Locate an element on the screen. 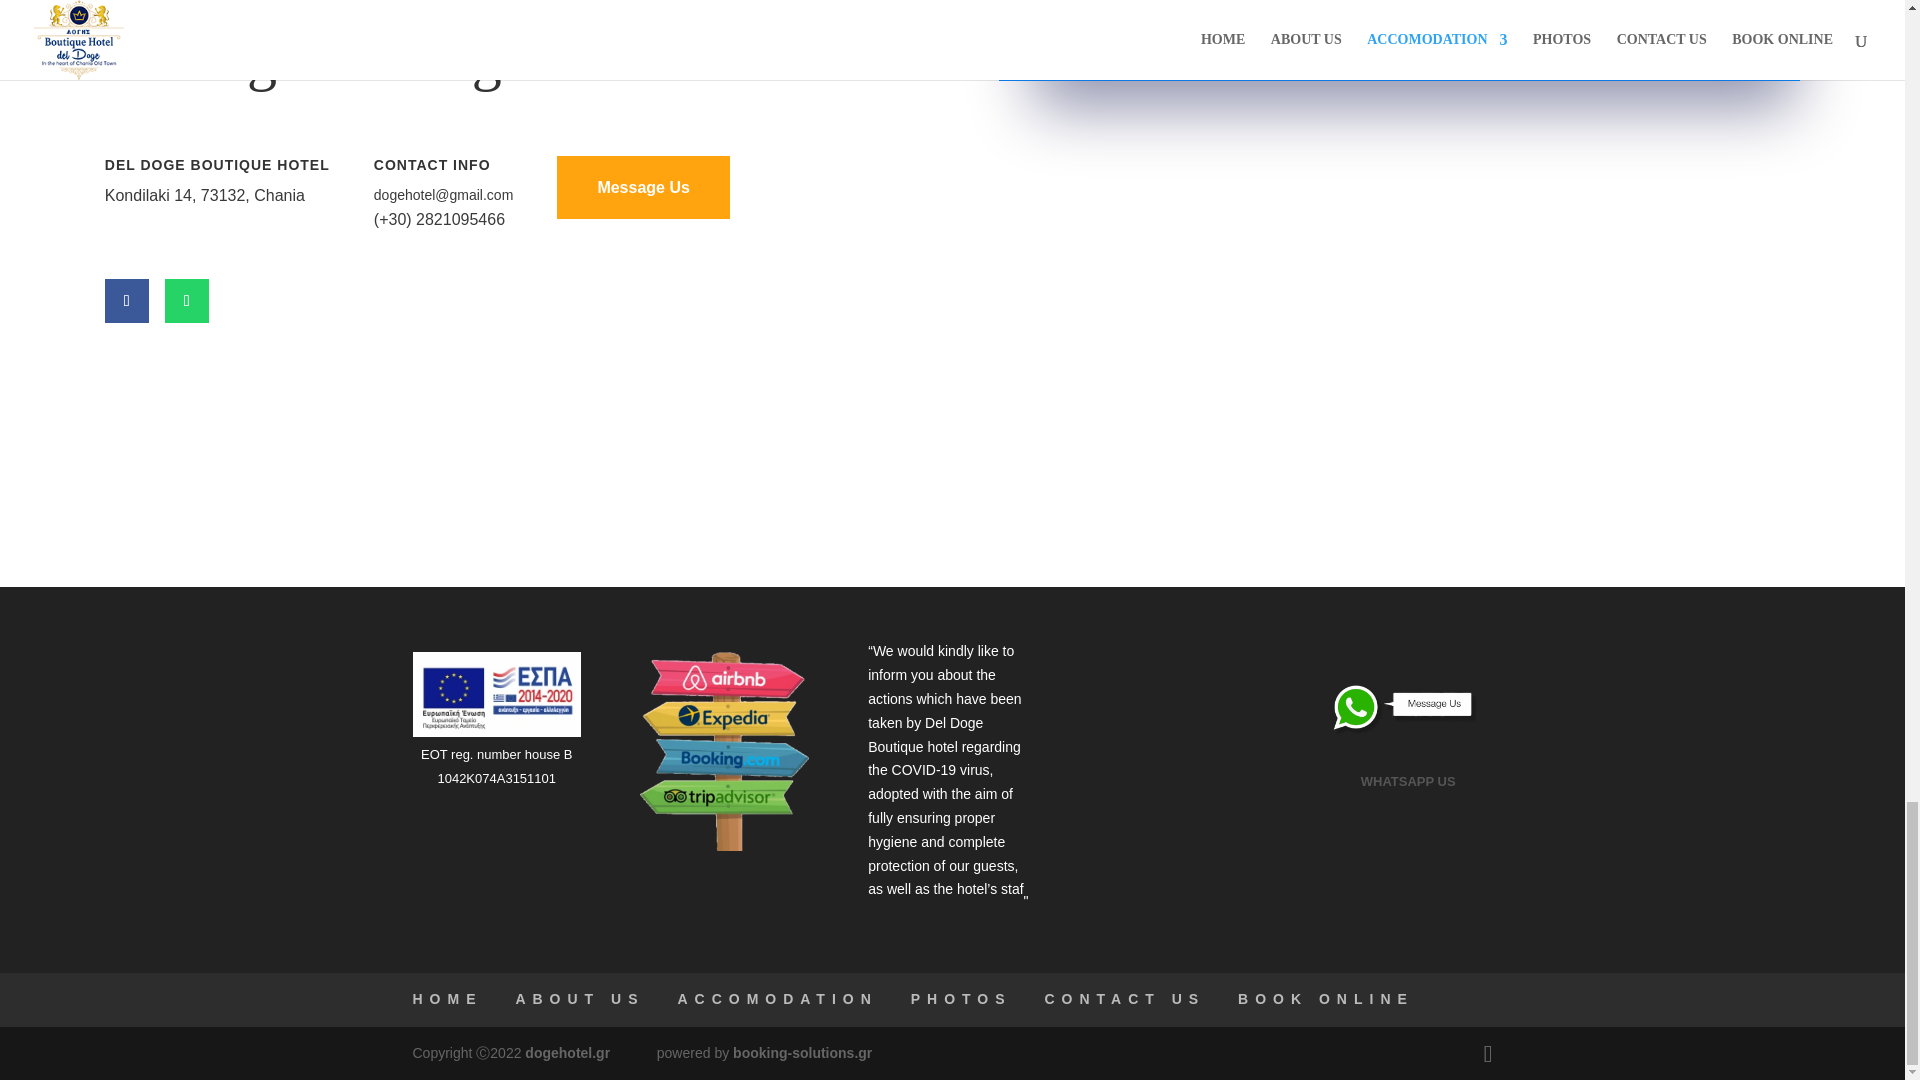 The image size is (1920, 1080). HOME is located at coordinates (446, 998).